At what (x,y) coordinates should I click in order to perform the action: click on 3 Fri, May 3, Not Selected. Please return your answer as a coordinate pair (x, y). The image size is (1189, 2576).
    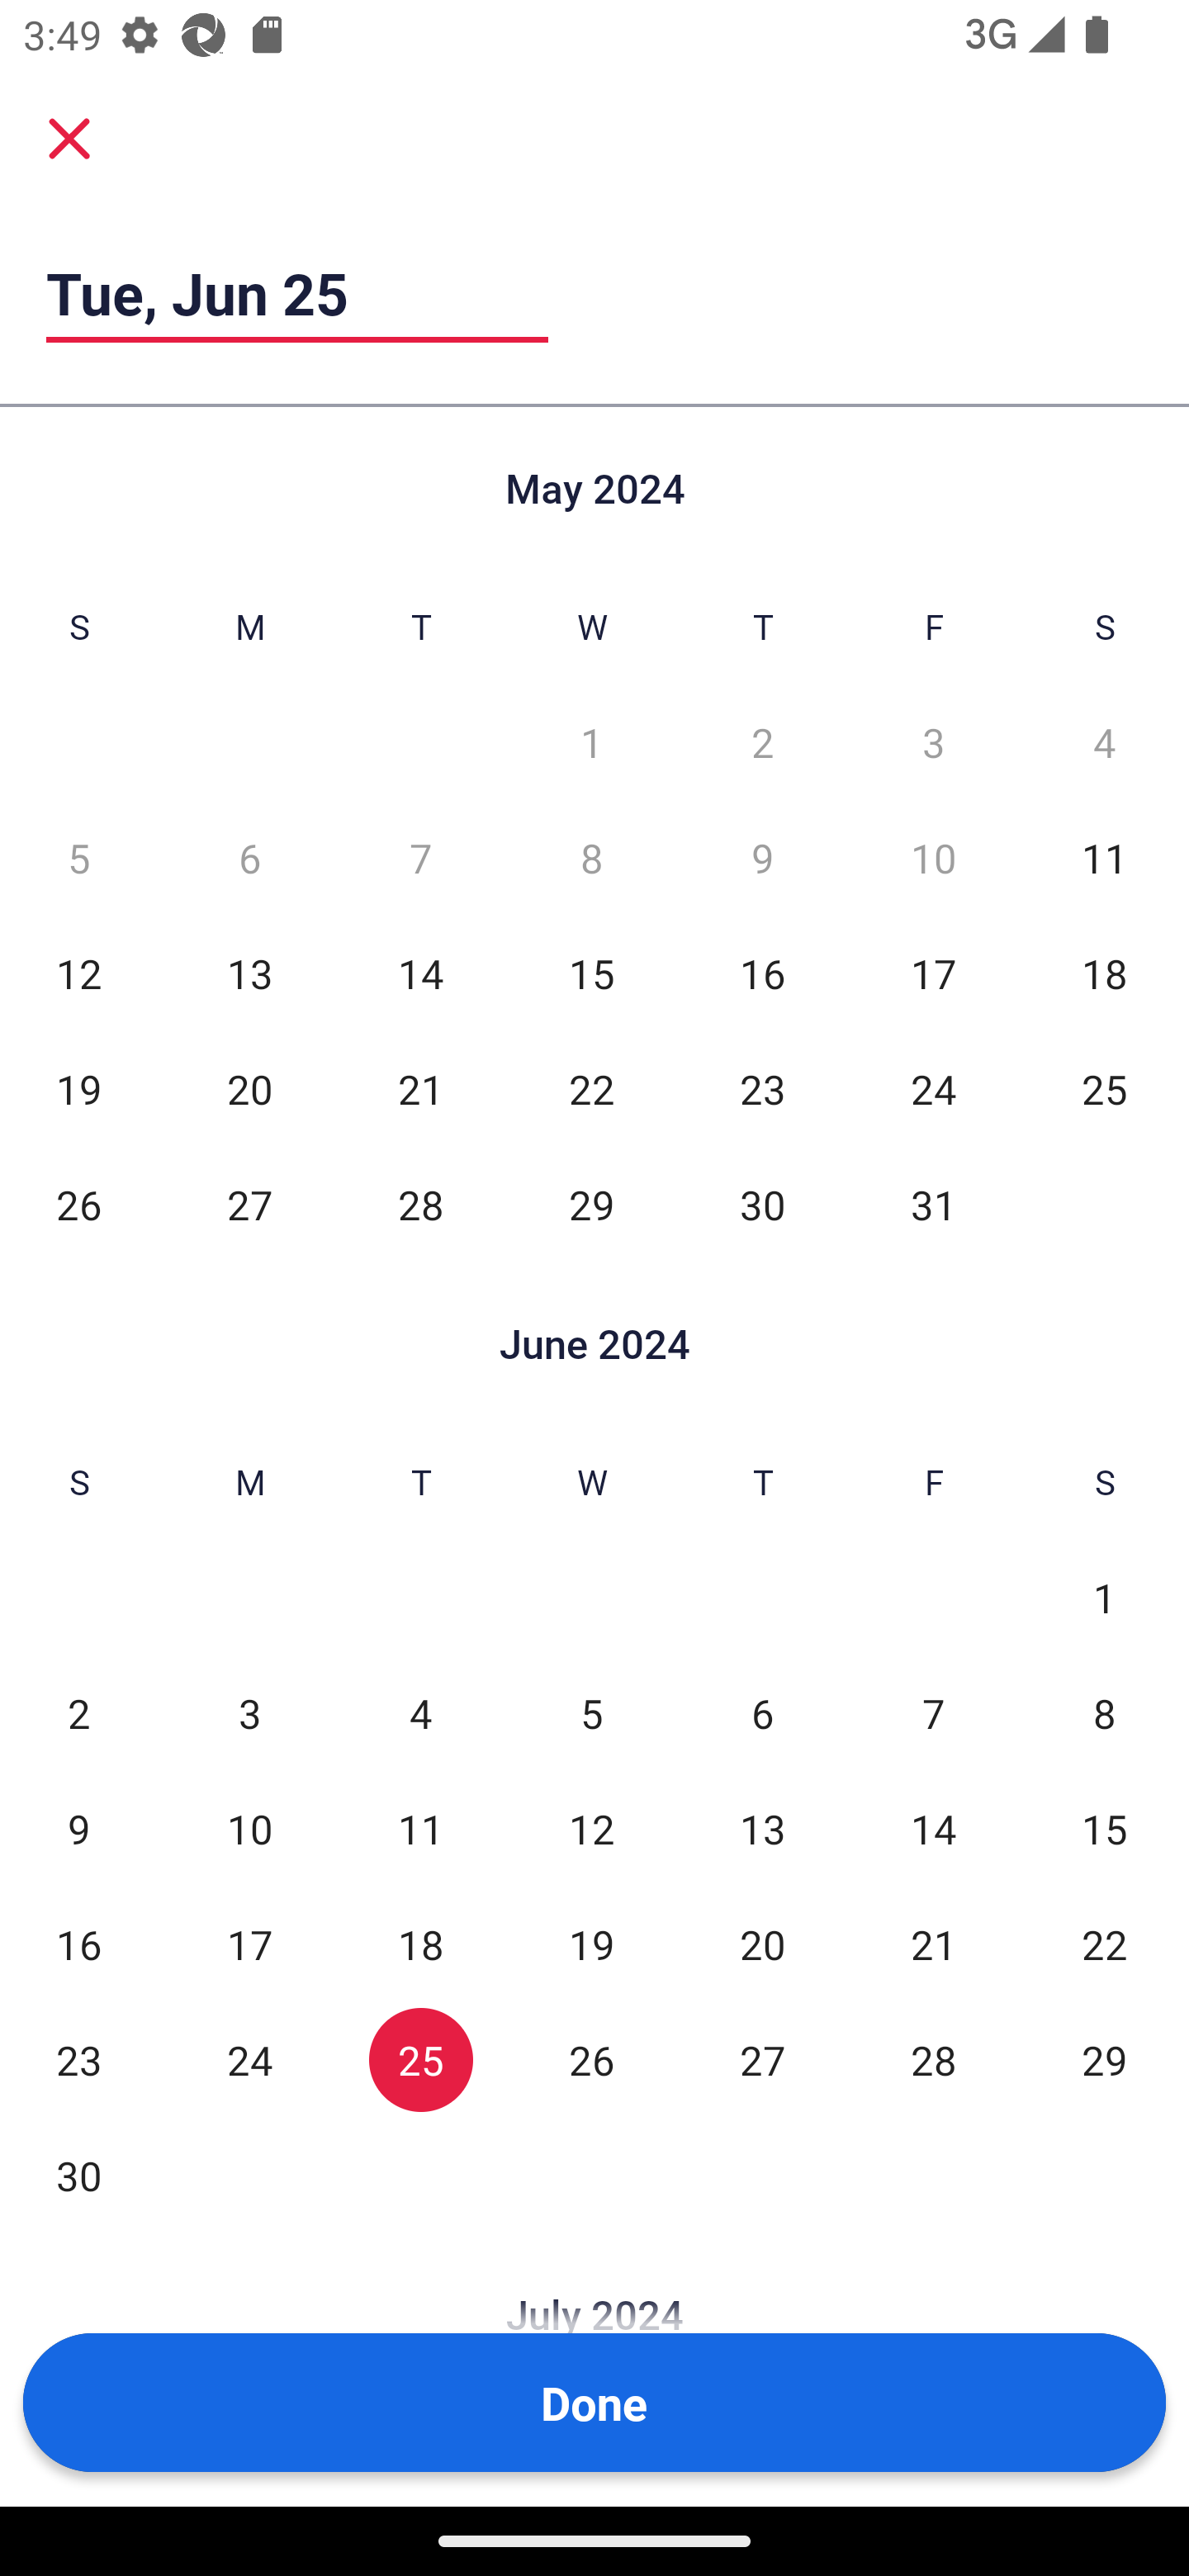
    Looking at the image, I should click on (933, 743).